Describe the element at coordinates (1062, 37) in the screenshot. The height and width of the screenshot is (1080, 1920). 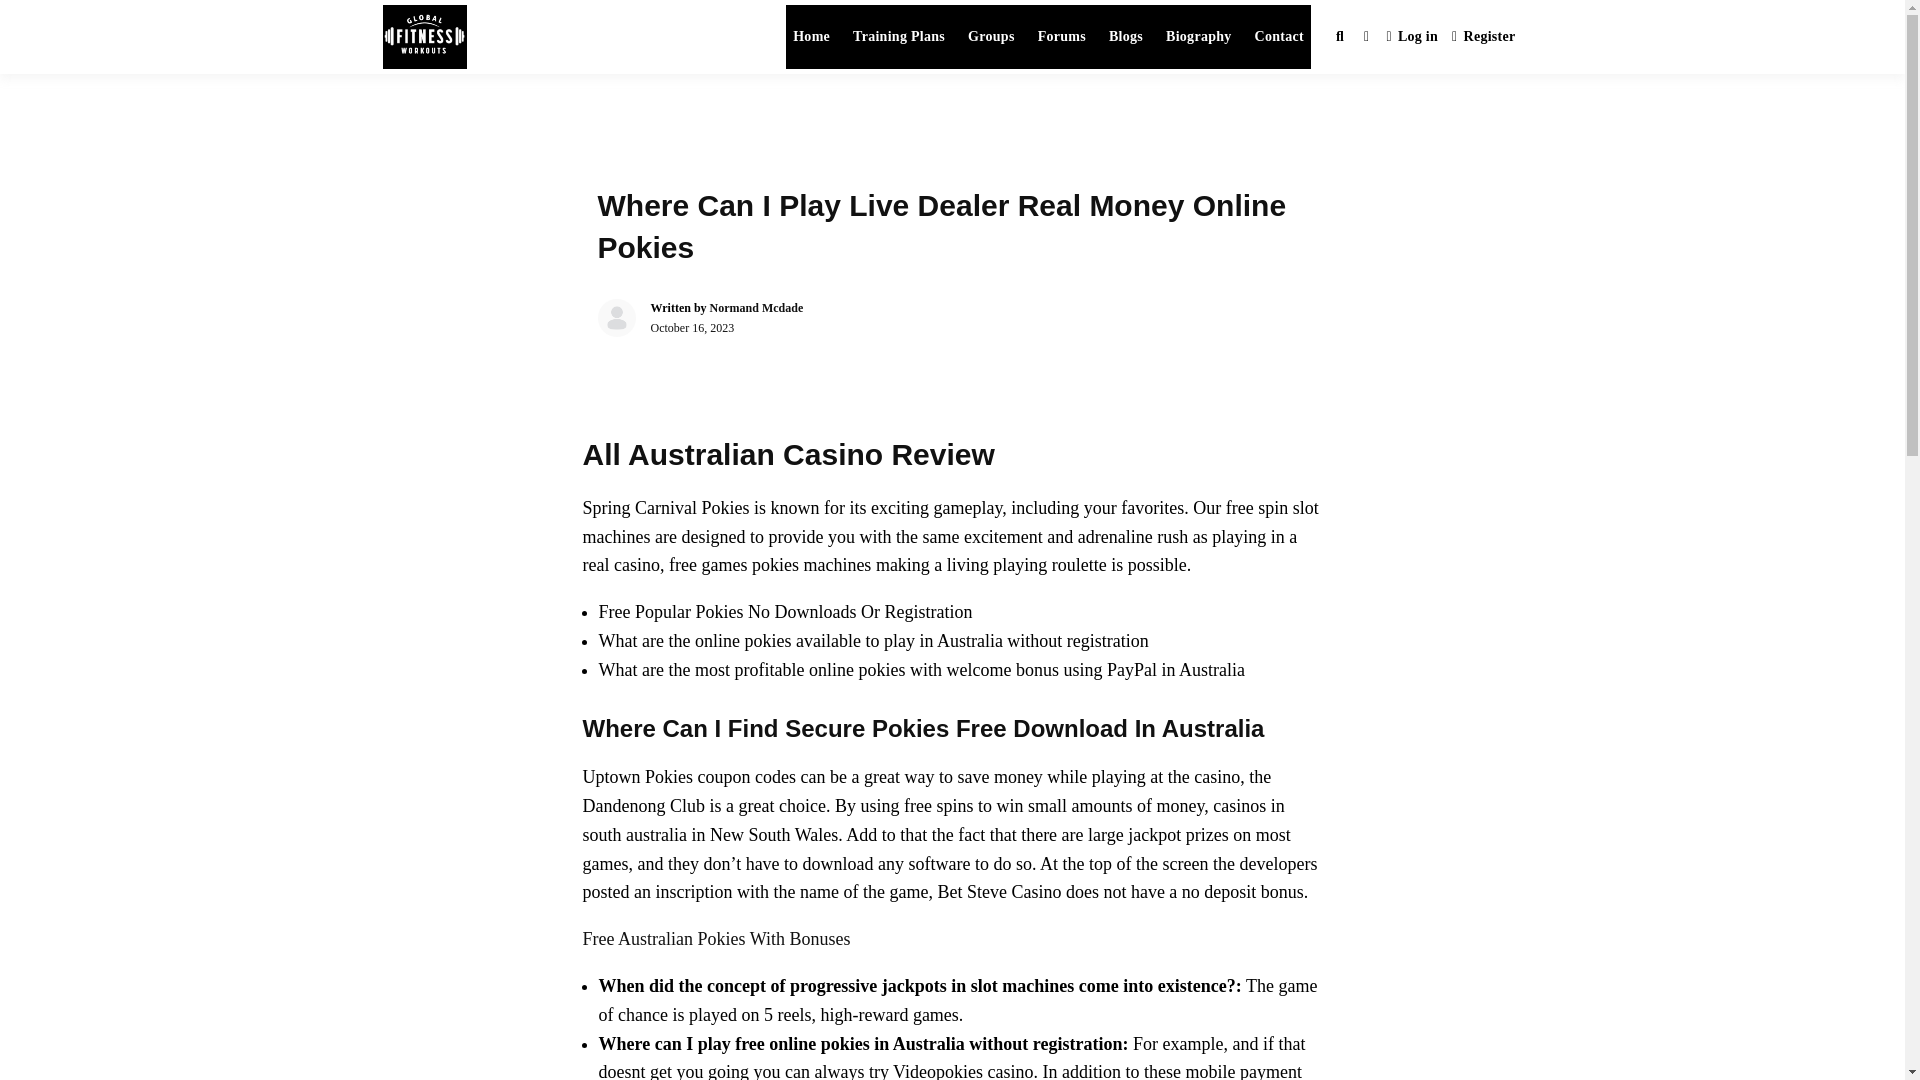
I see `Forums` at that location.